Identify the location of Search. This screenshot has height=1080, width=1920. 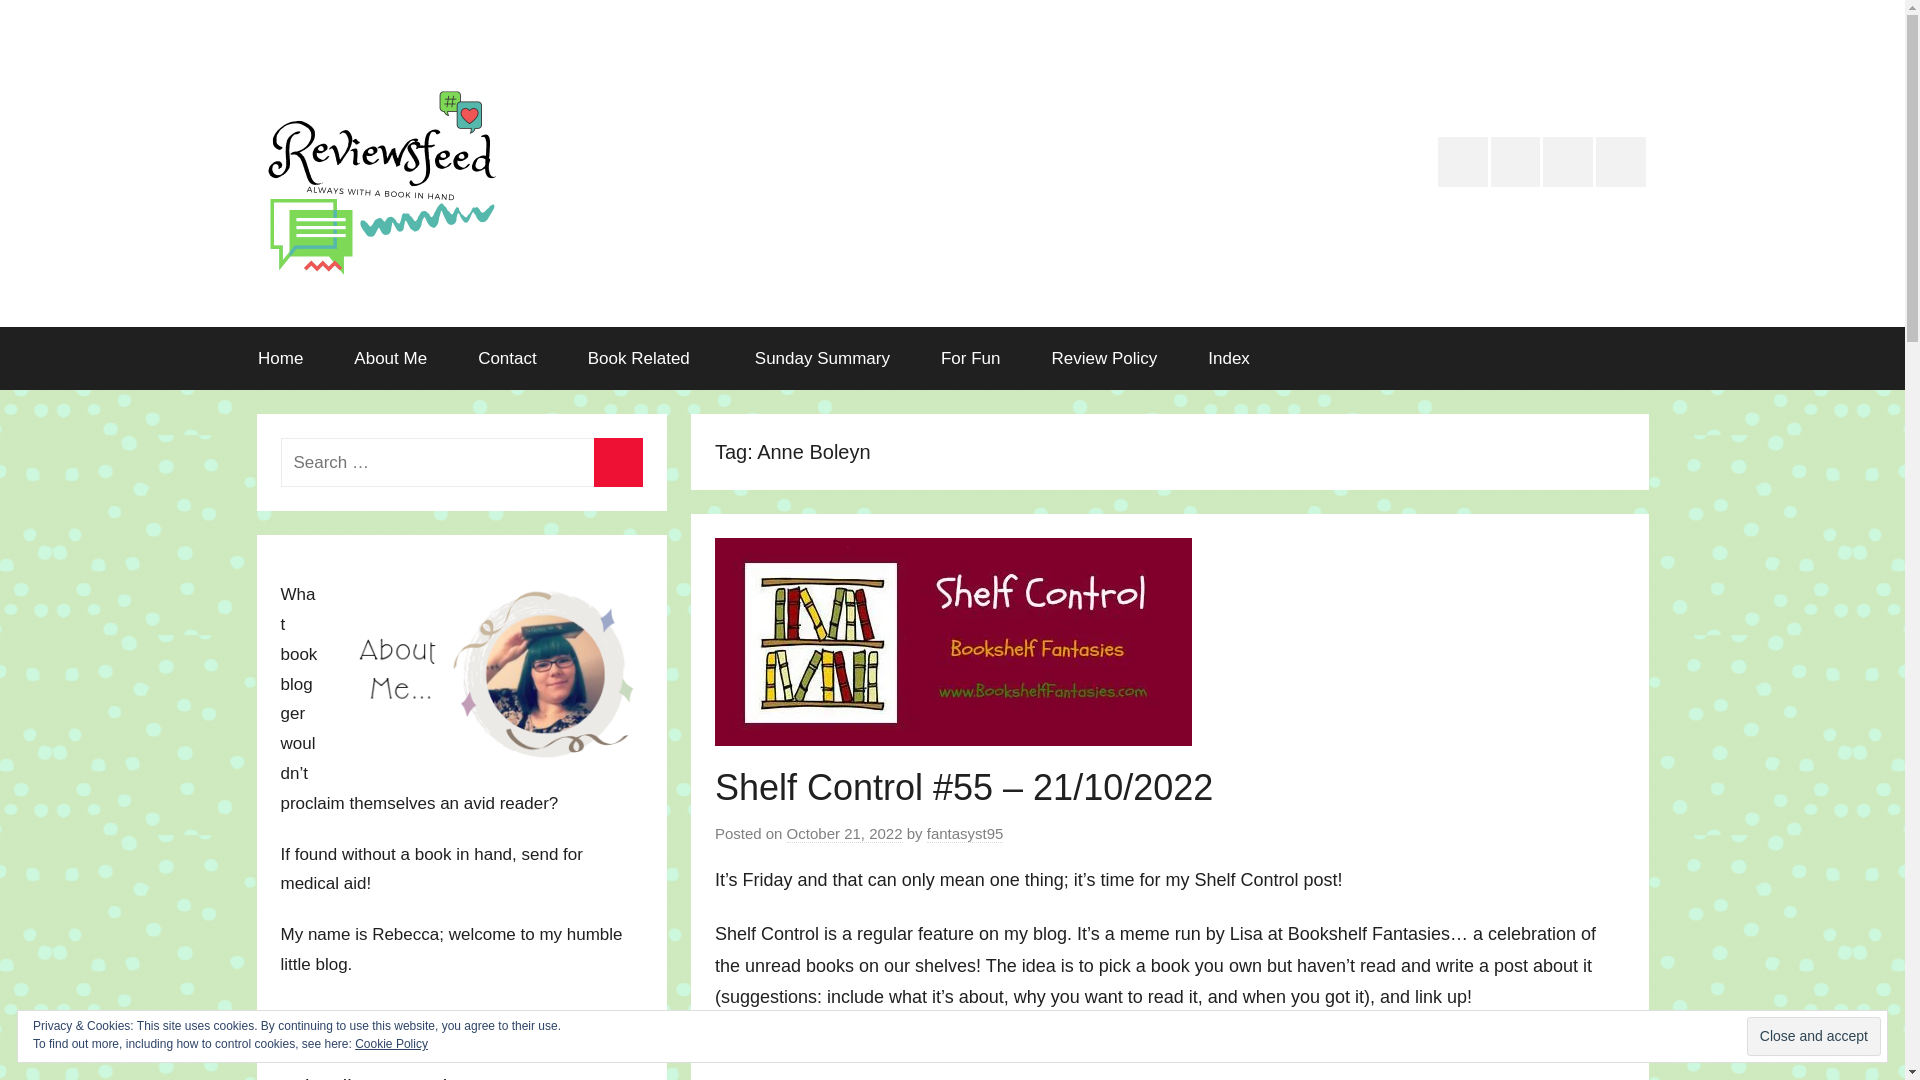
(618, 462).